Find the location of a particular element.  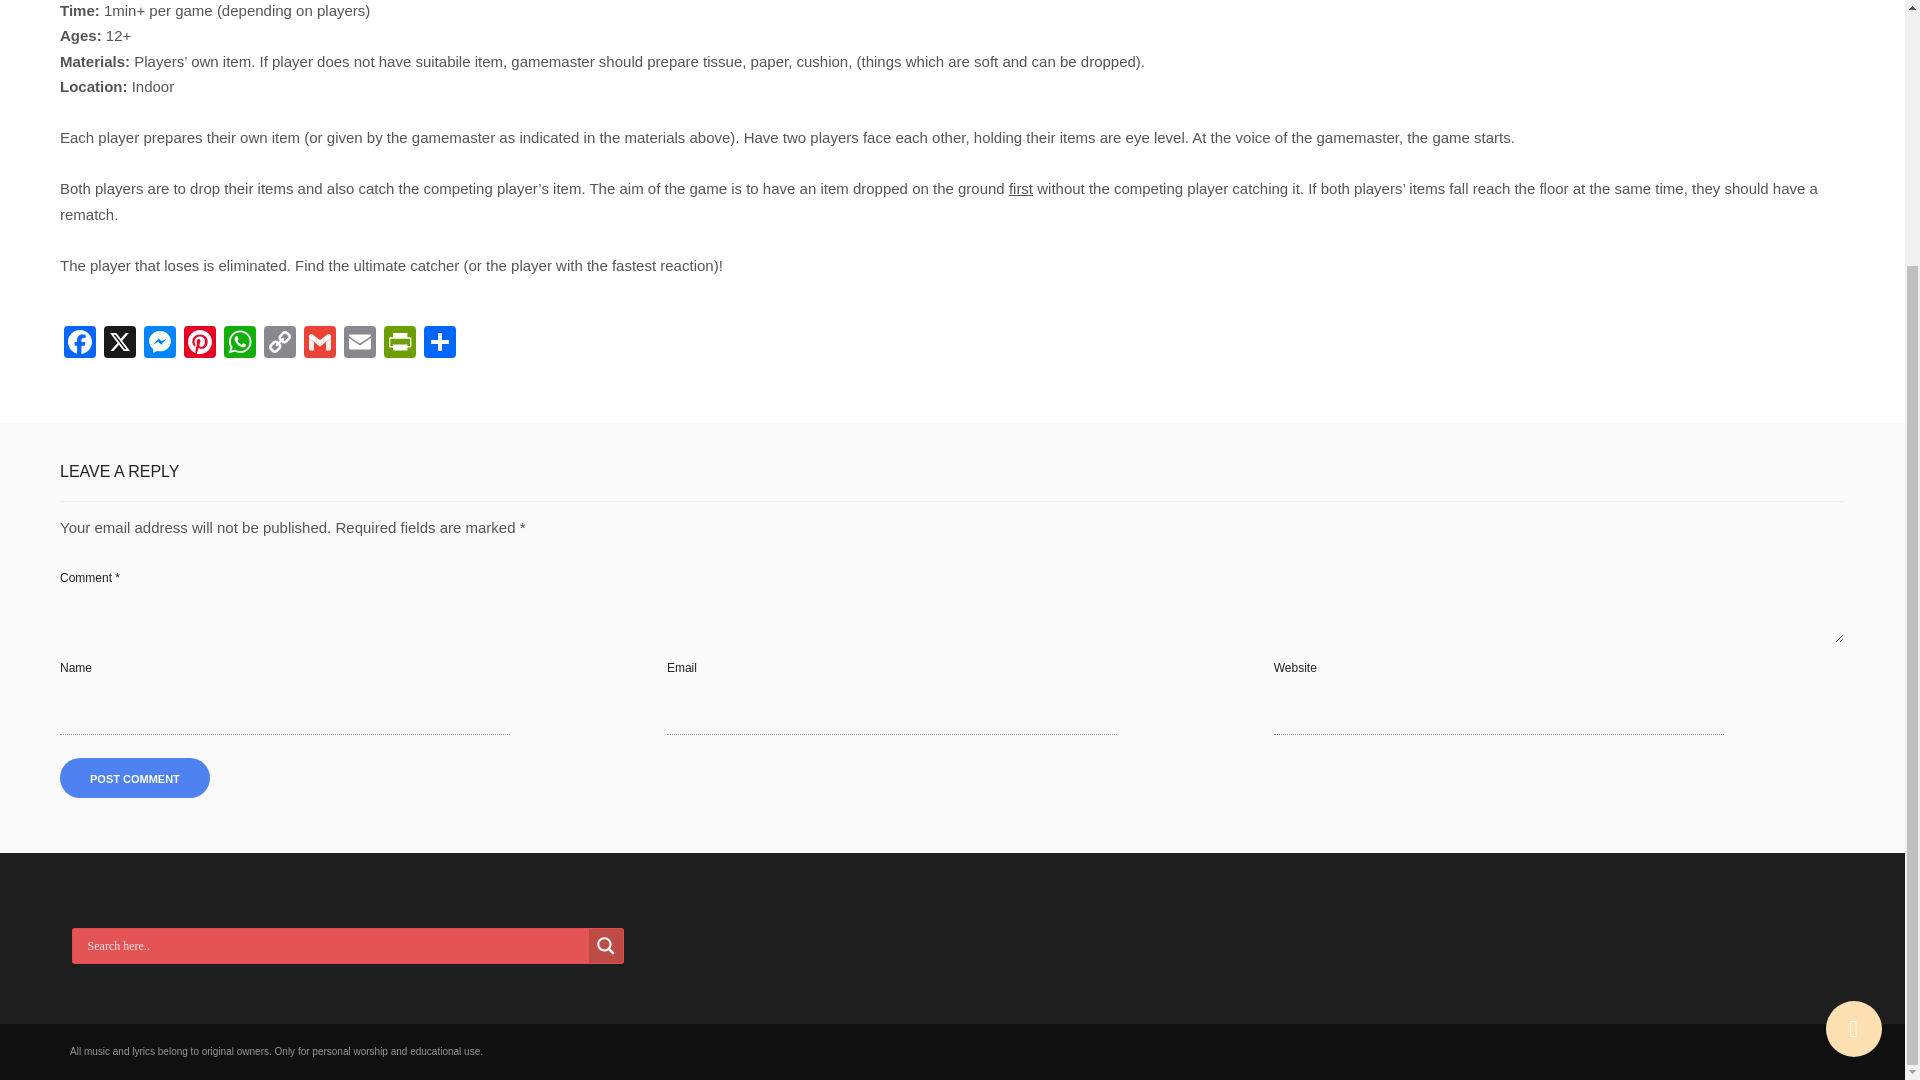

Gmail is located at coordinates (319, 344).